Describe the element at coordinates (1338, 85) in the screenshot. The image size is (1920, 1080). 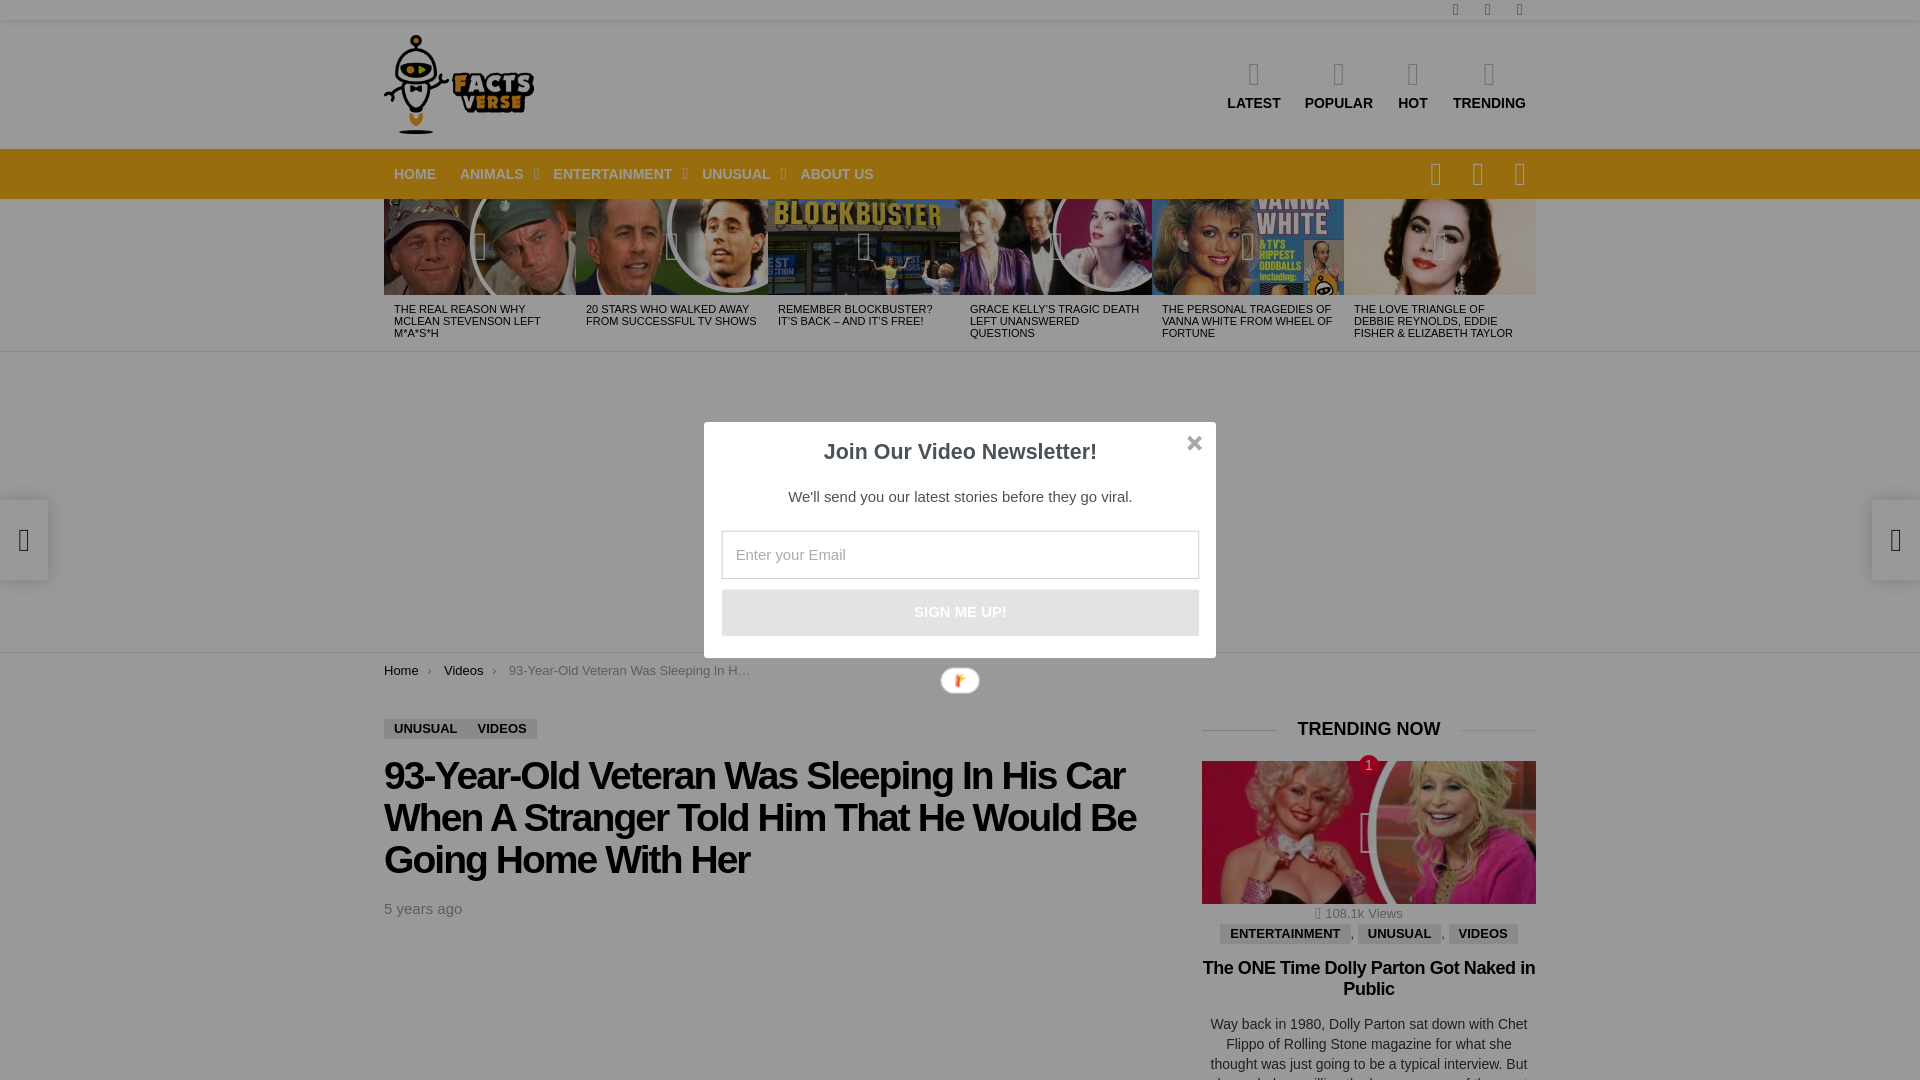
I see `POPULAR` at that location.